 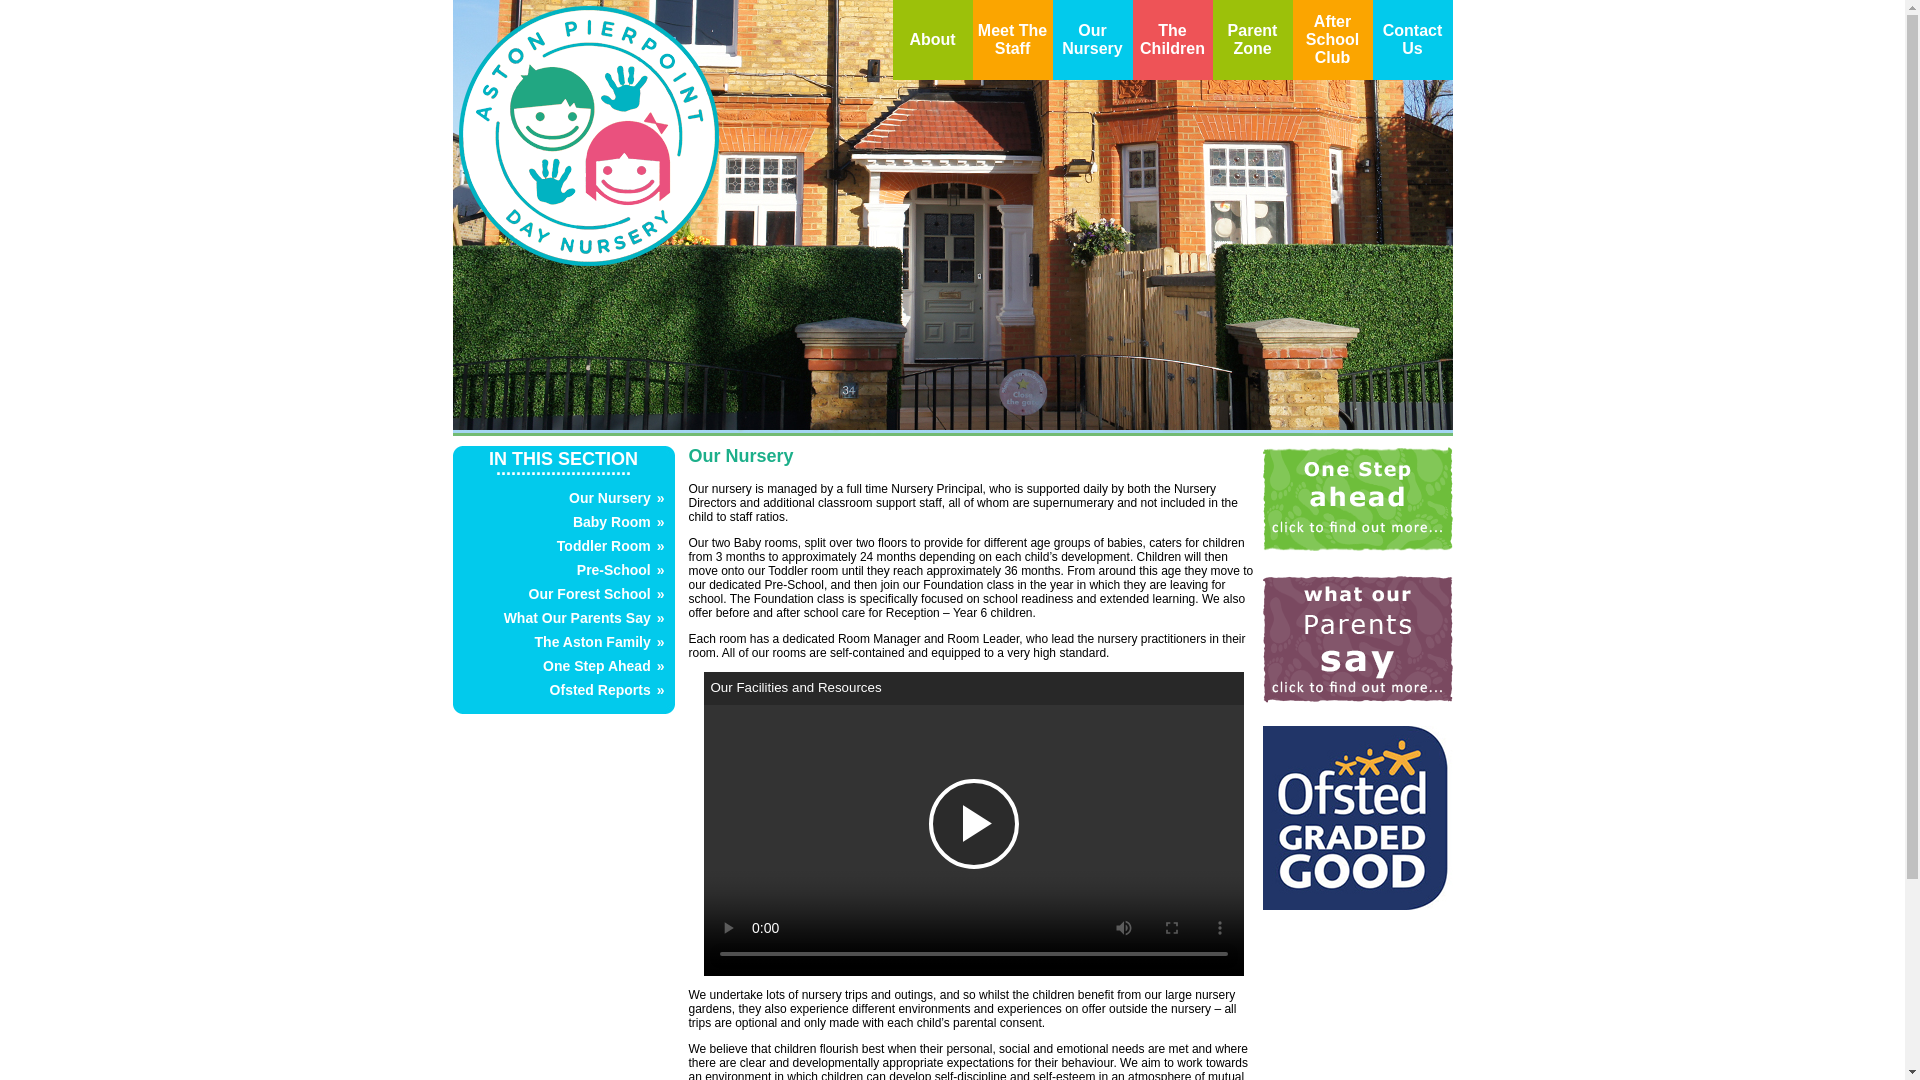 What do you see at coordinates (1172, 39) in the screenshot?
I see `The Children` at bounding box center [1172, 39].